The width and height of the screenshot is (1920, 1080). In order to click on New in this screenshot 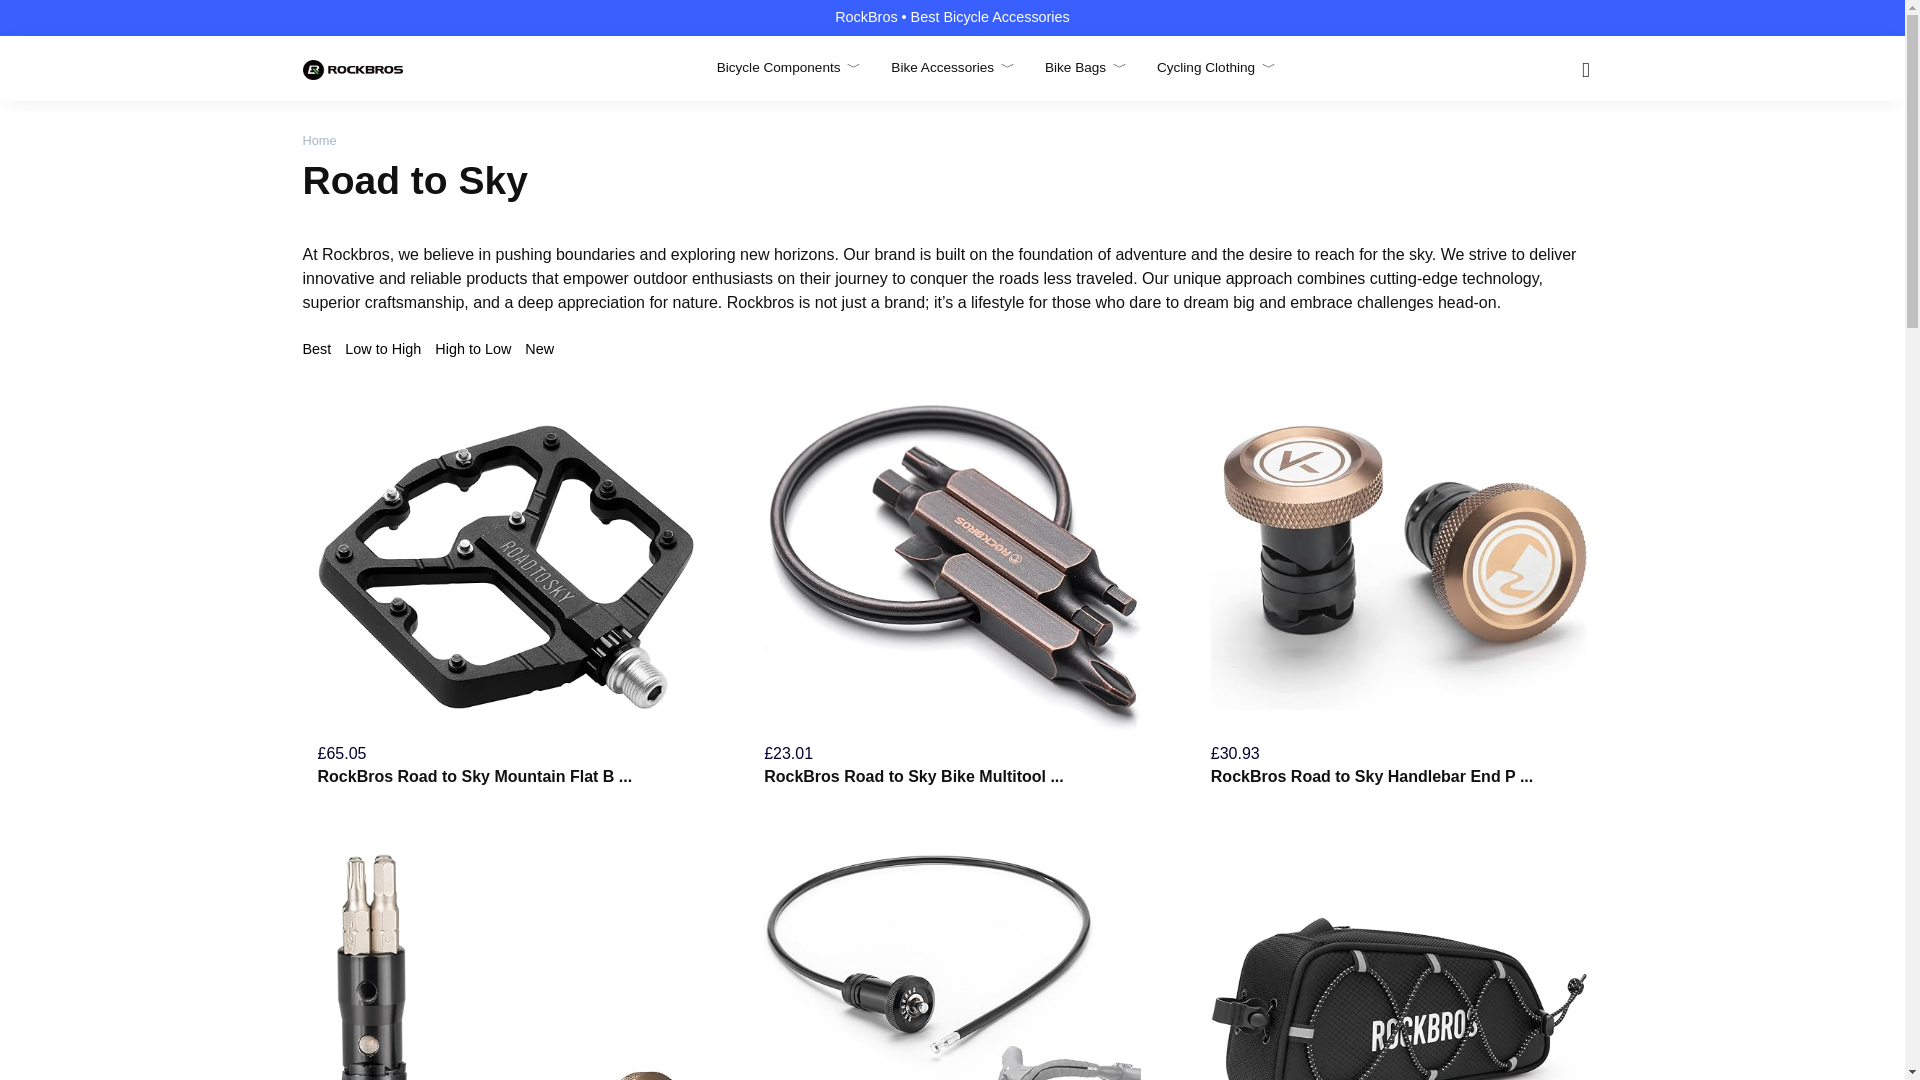, I will do `click(539, 349)`.